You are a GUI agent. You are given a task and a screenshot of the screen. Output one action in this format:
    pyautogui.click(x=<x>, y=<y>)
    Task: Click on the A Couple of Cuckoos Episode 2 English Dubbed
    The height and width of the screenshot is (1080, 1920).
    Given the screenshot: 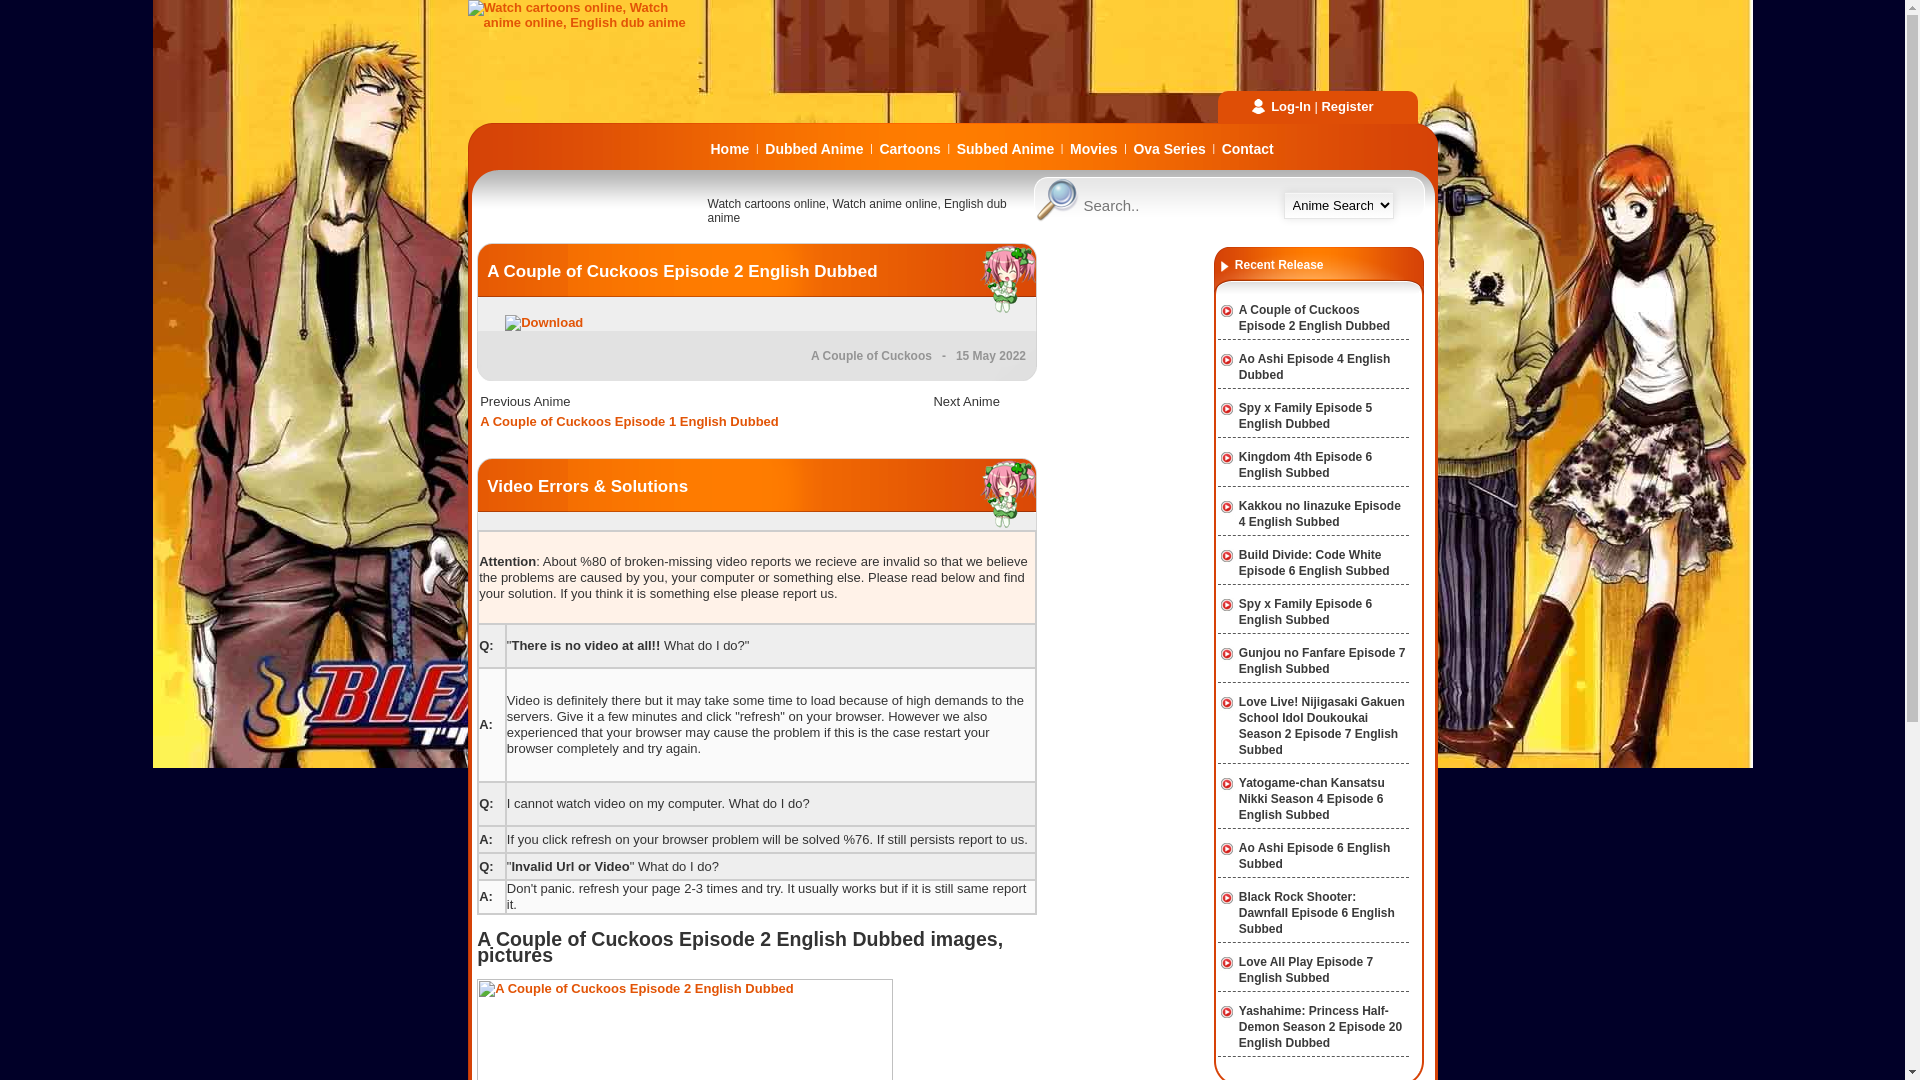 What is the action you would take?
    pyautogui.click(x=682, y=272)
    